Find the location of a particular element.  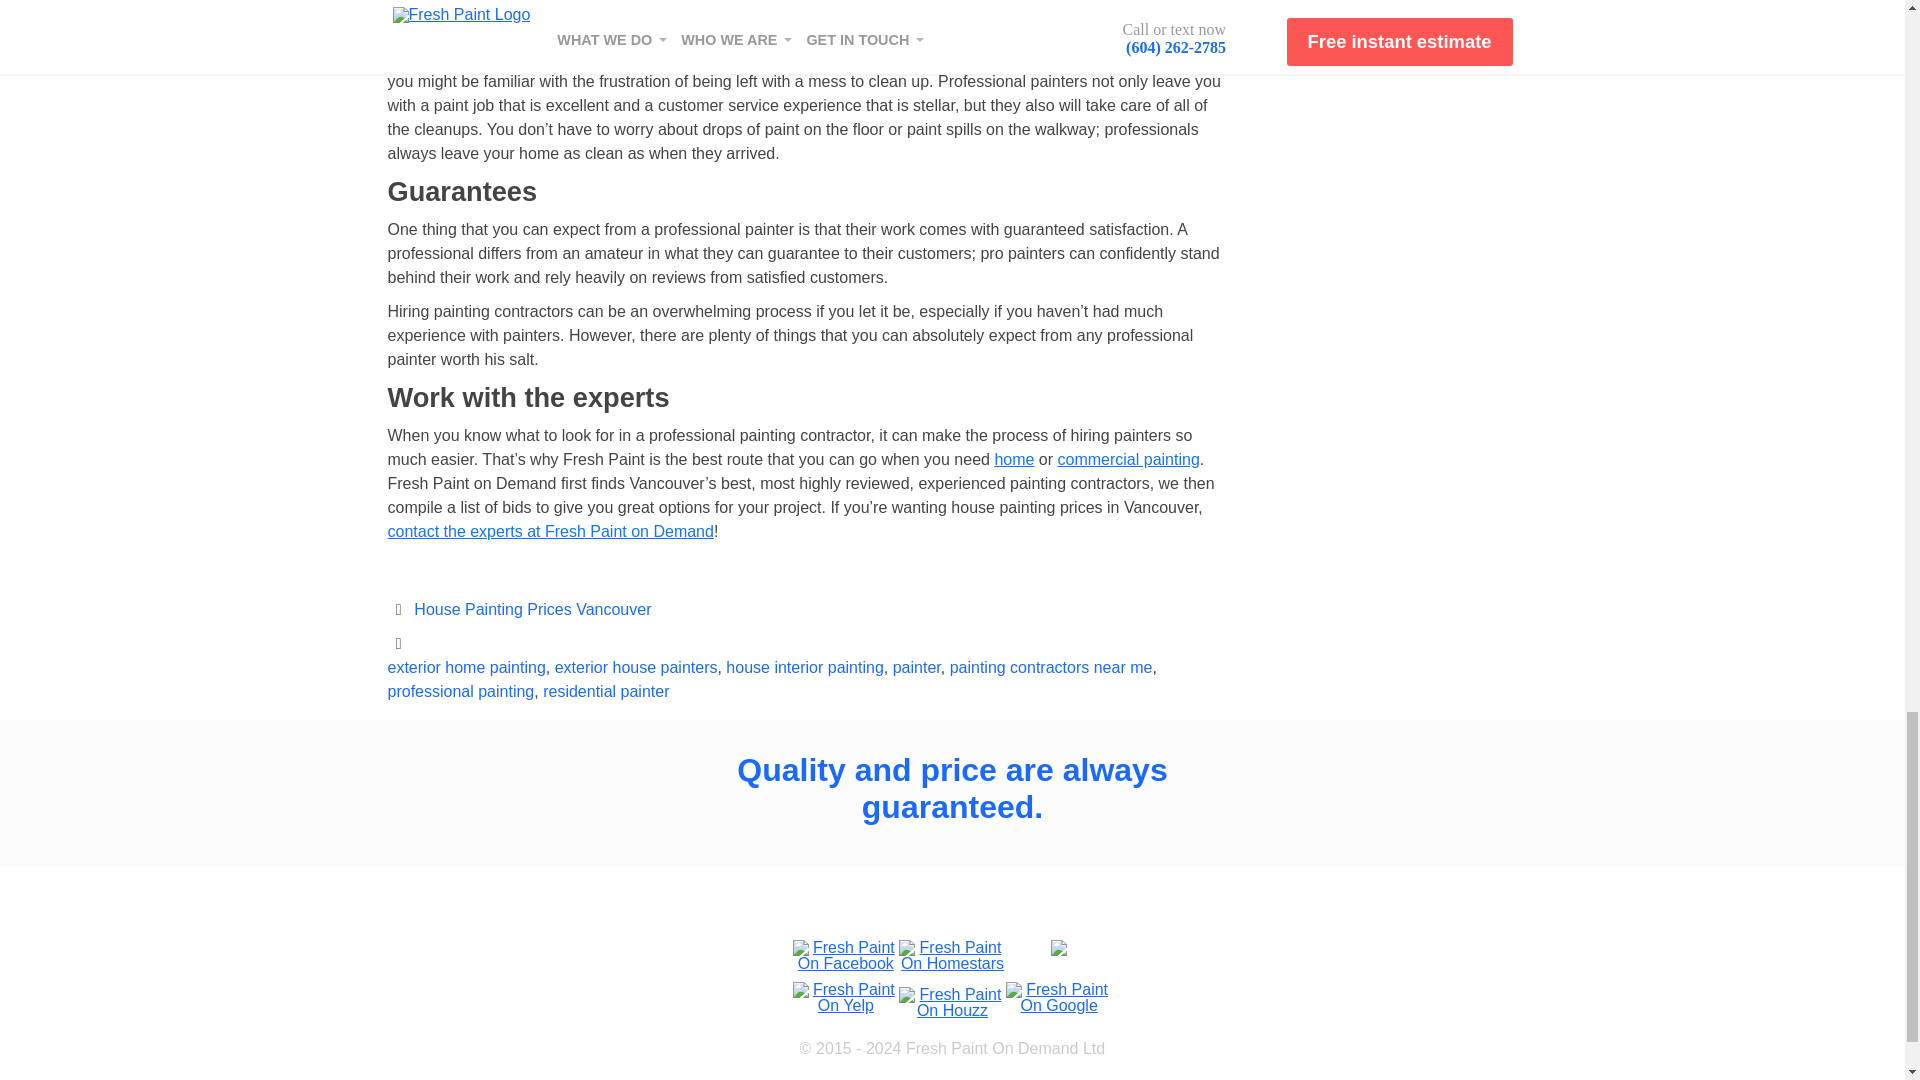

Fresh Paint On Google is located at coordinates (1060, 991).